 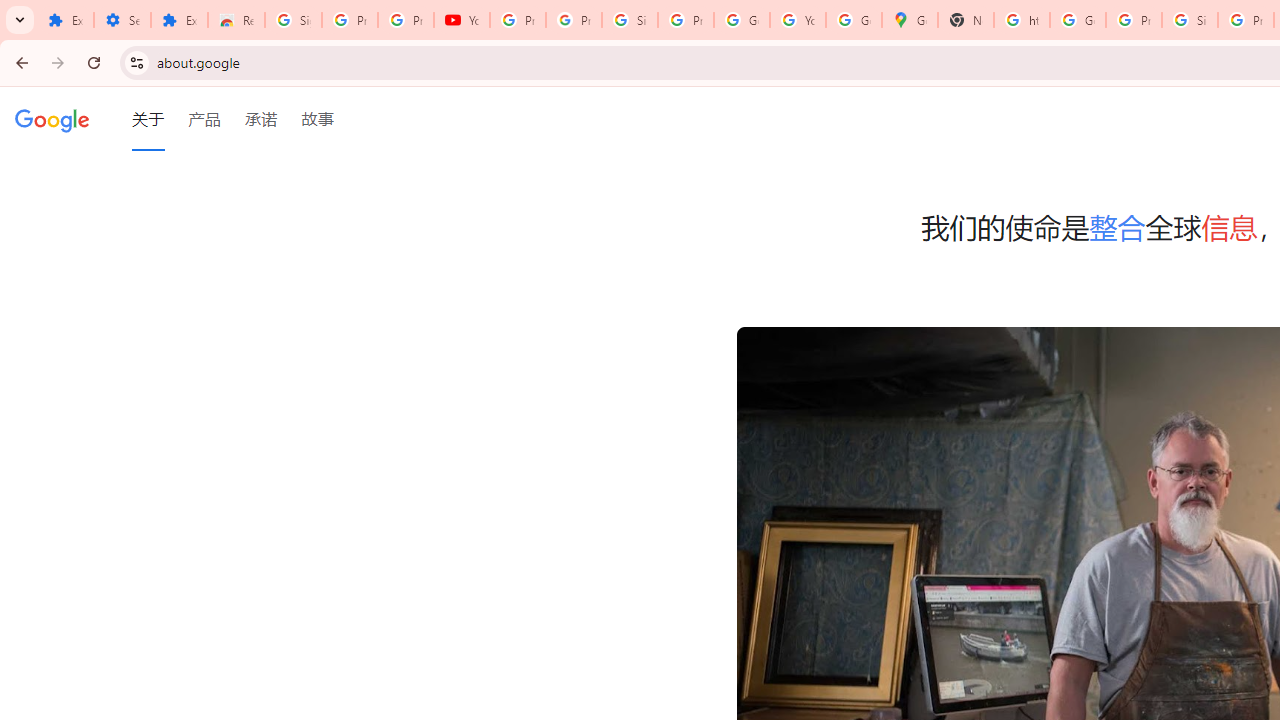 I want to click on Sign in - Google Accounts, so click(x=629, y=20).